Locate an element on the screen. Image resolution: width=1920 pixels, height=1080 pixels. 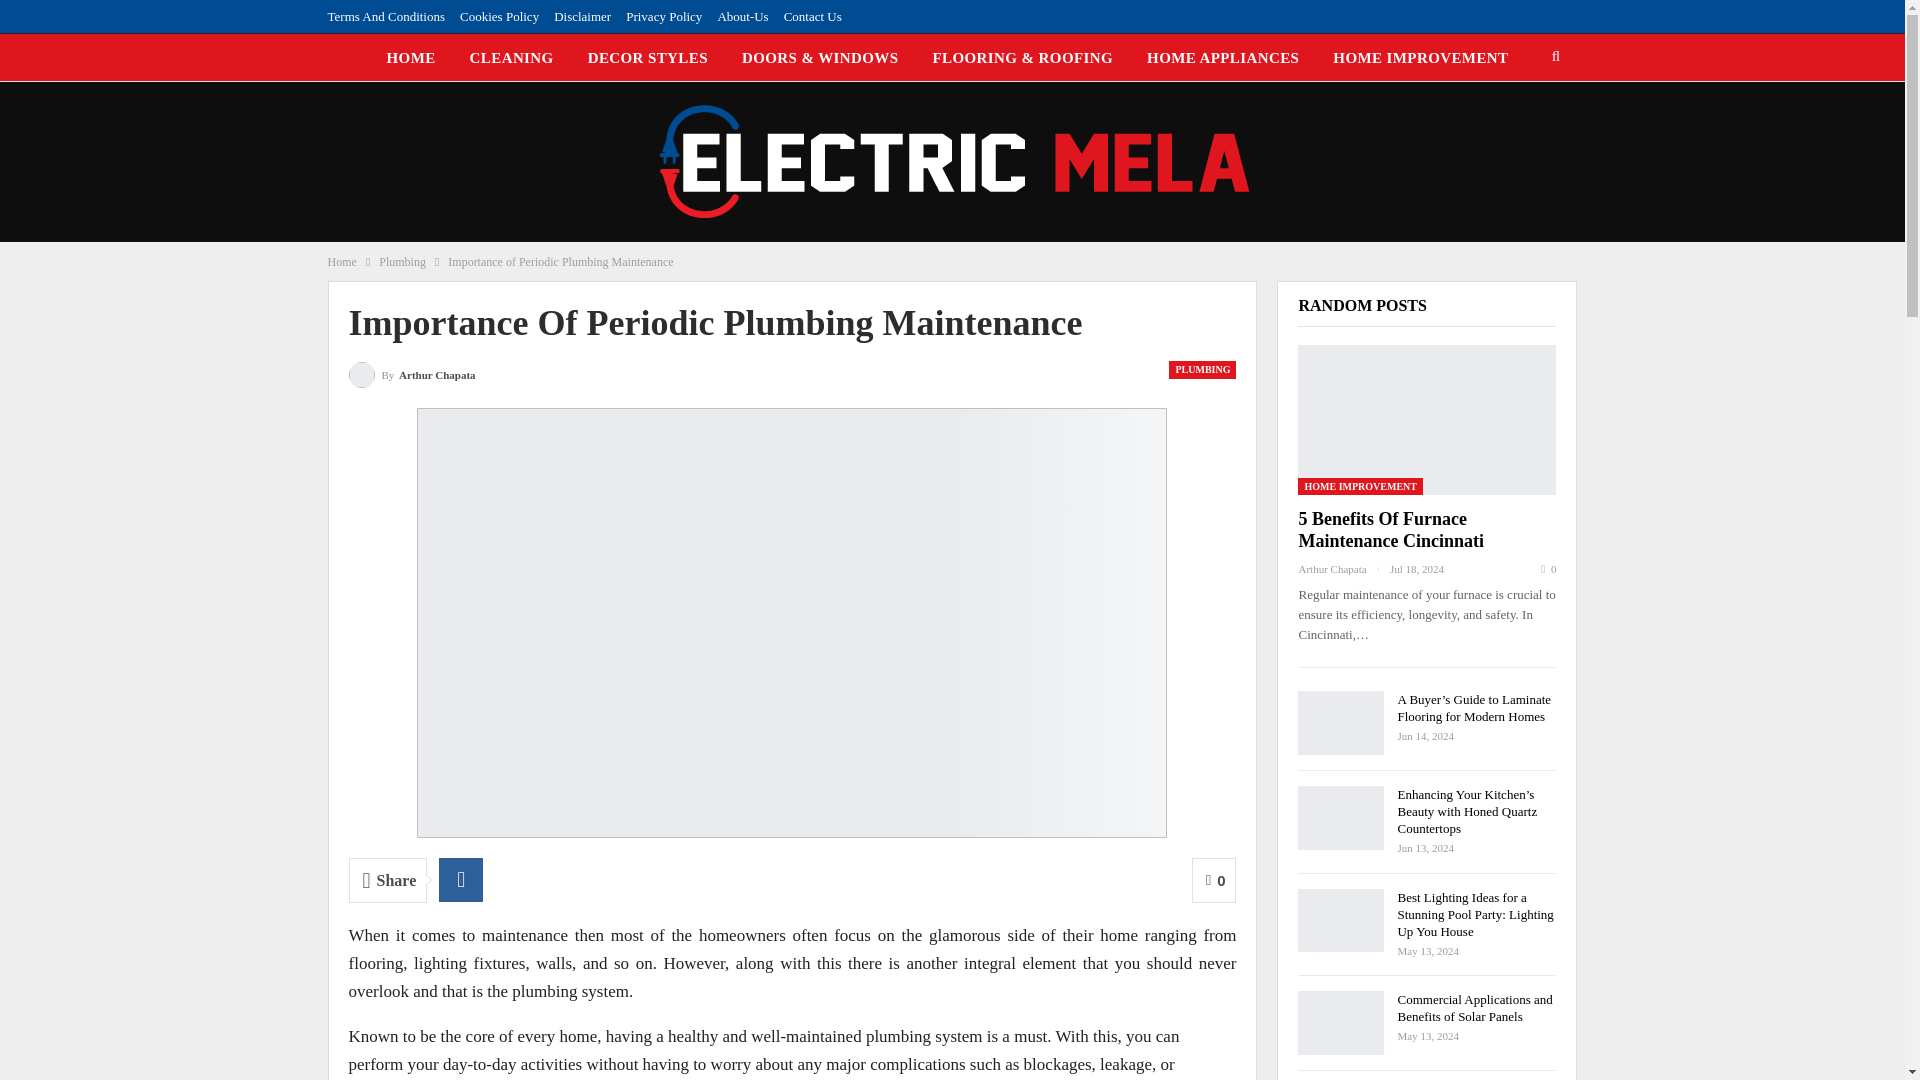
PLUMBING is located at coordinates (1202, 370).